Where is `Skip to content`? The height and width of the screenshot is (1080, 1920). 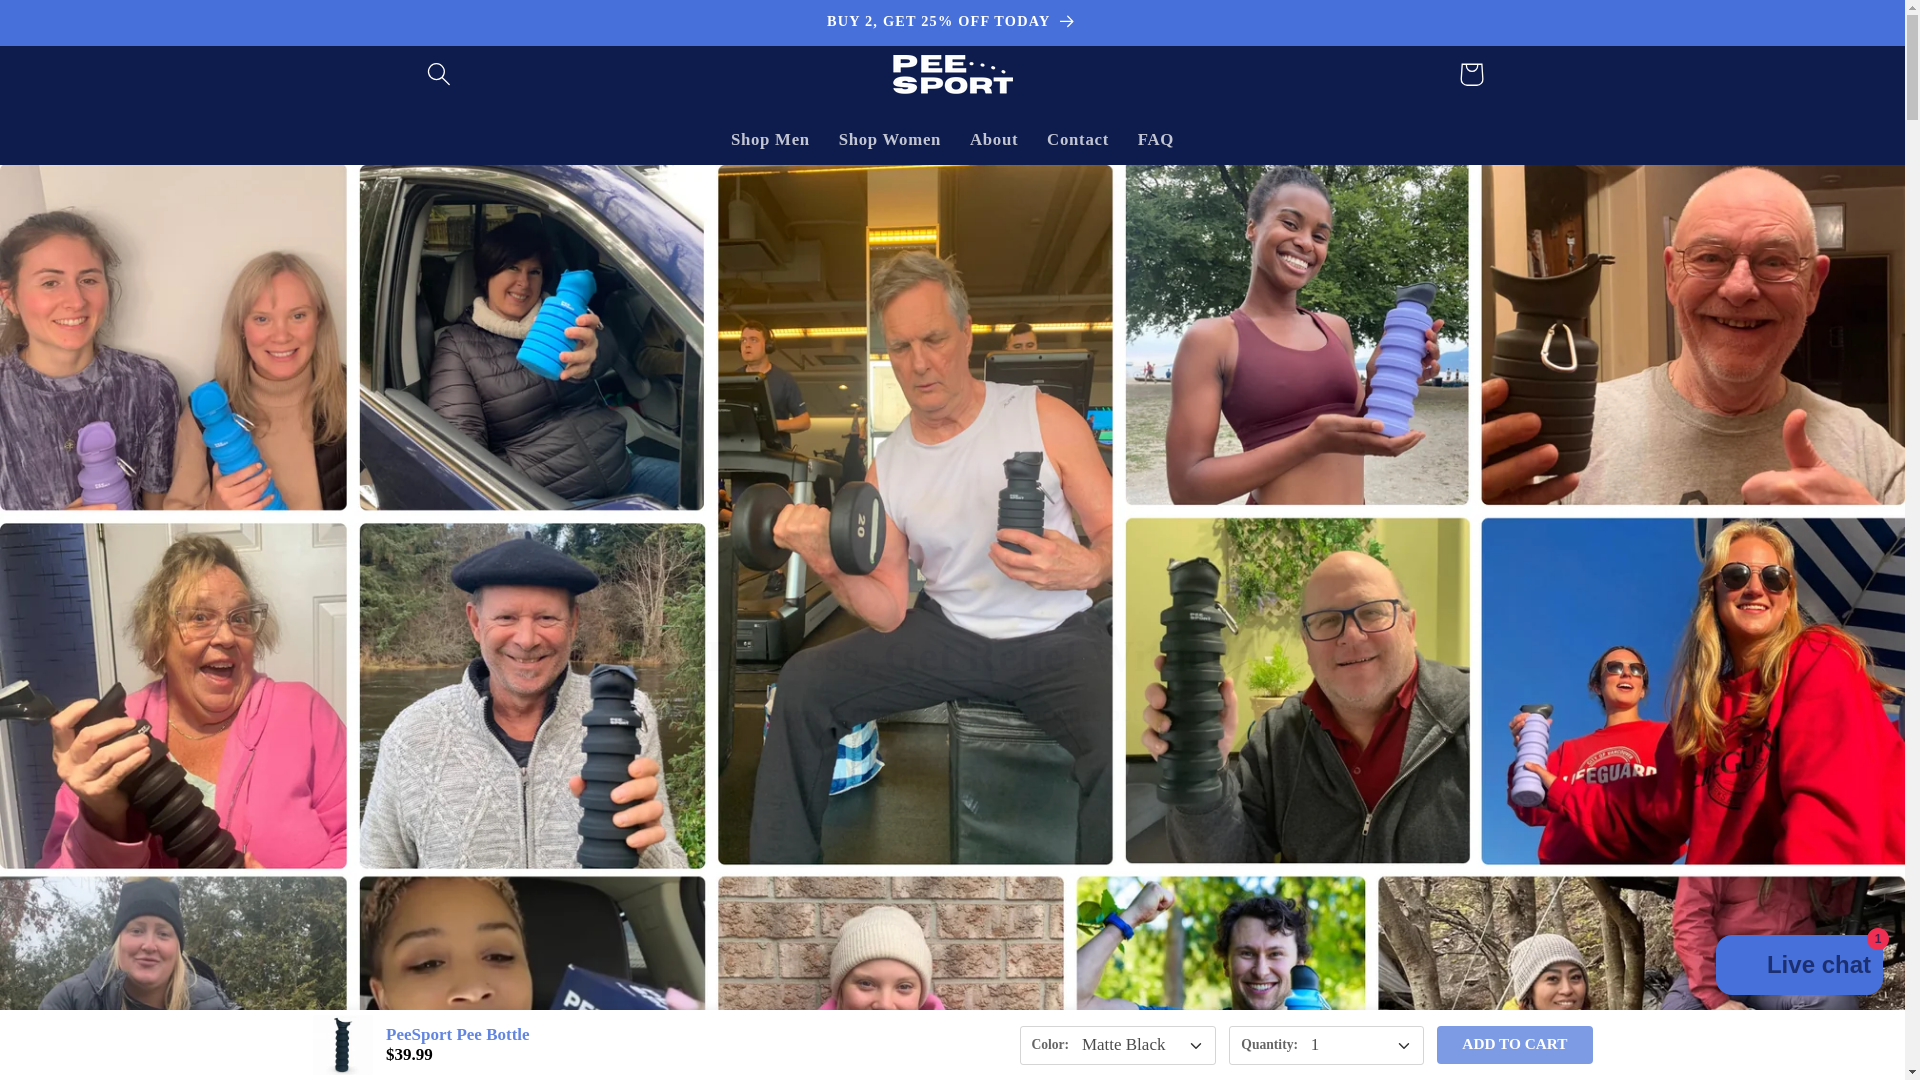
Skip to content is located at coordinates (72, 28).